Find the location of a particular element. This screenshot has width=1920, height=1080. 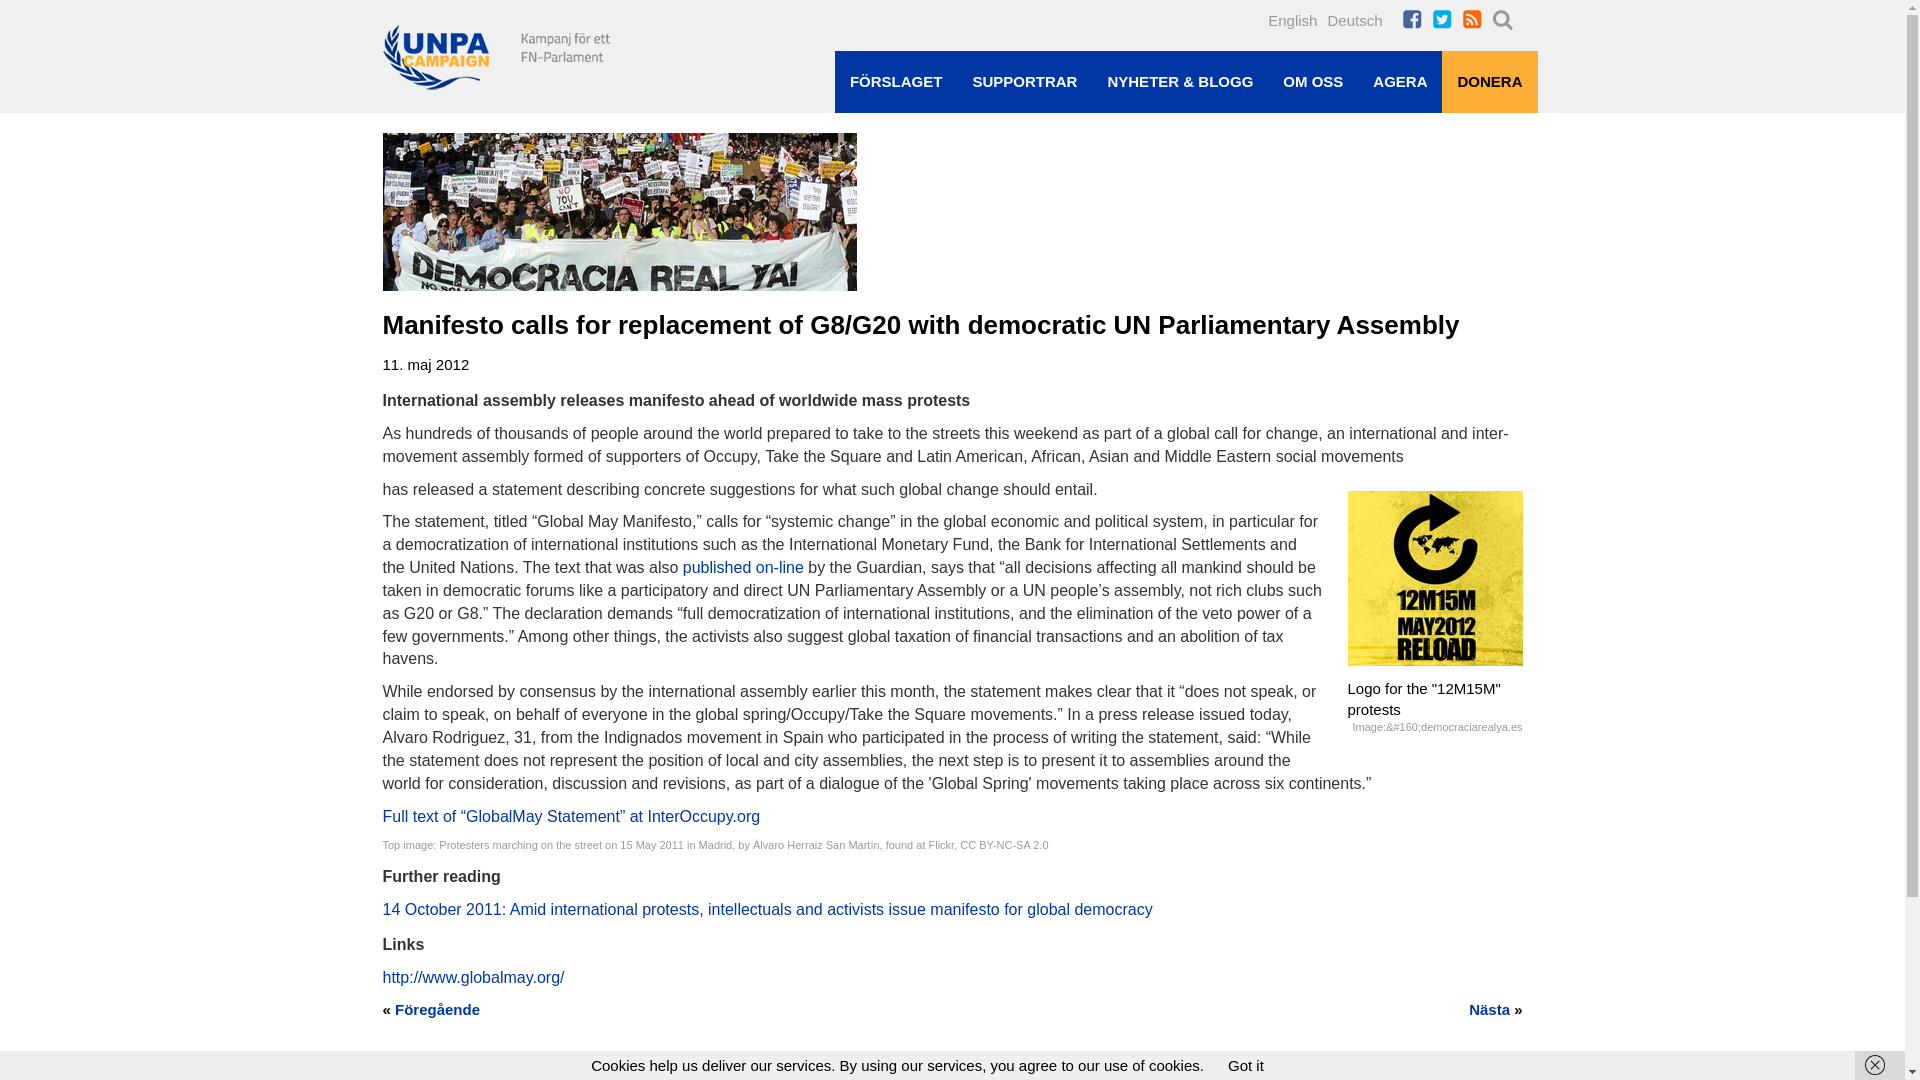

FB is located at coordinates (1416, 20).